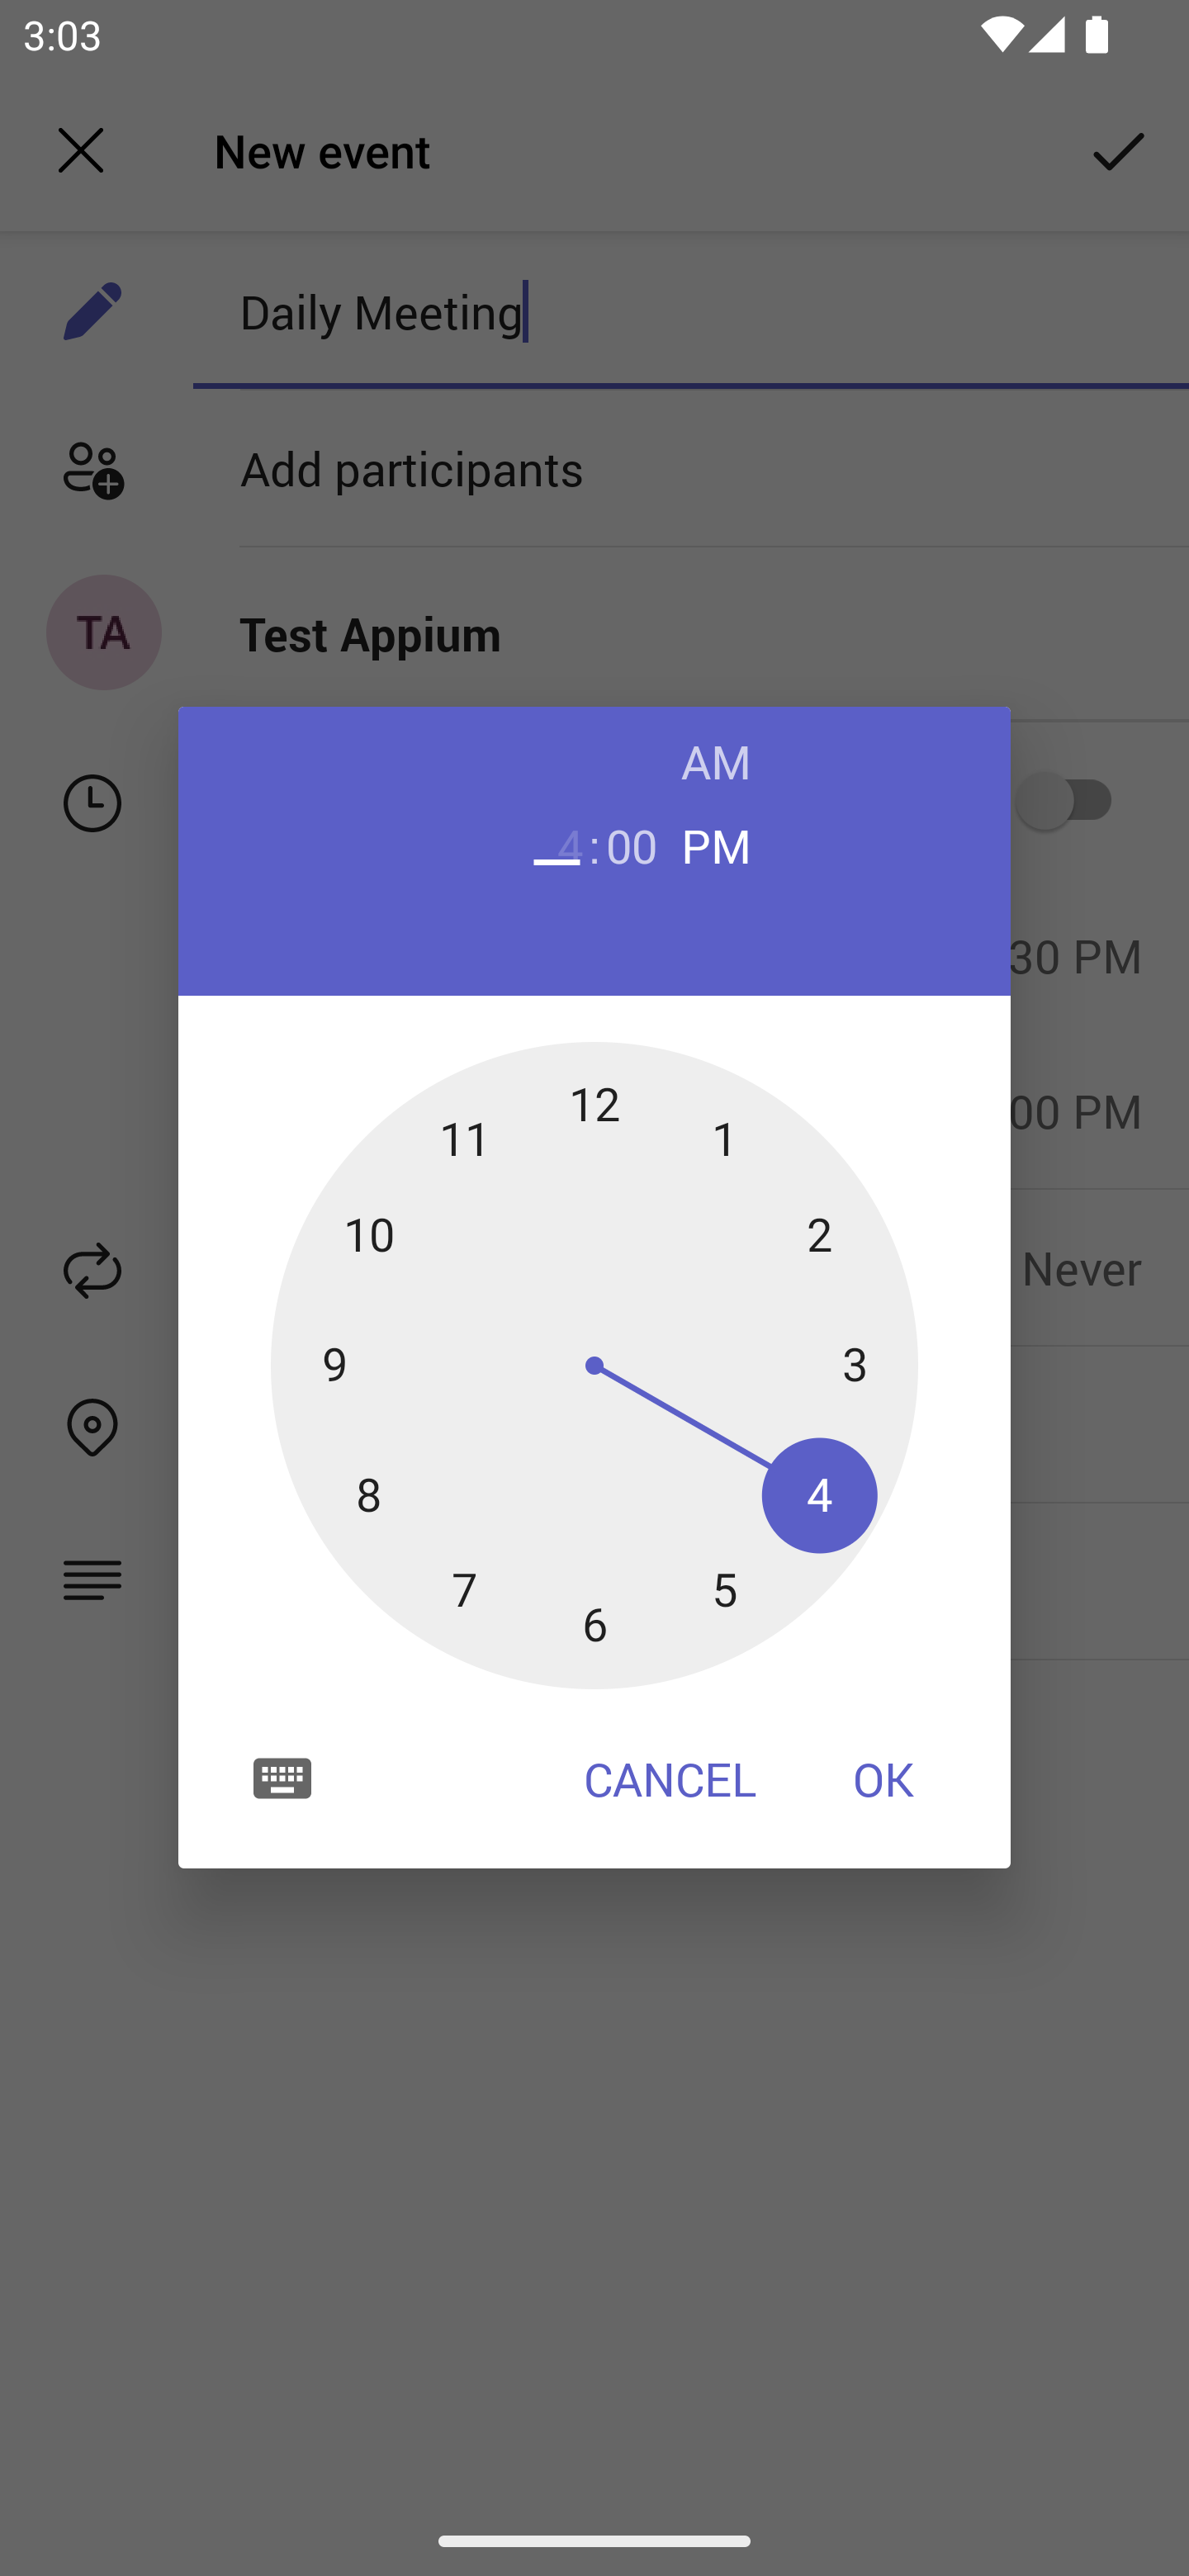  Describe the element at coordinates (632, 844) in the screenshot. I see `00` at that location.